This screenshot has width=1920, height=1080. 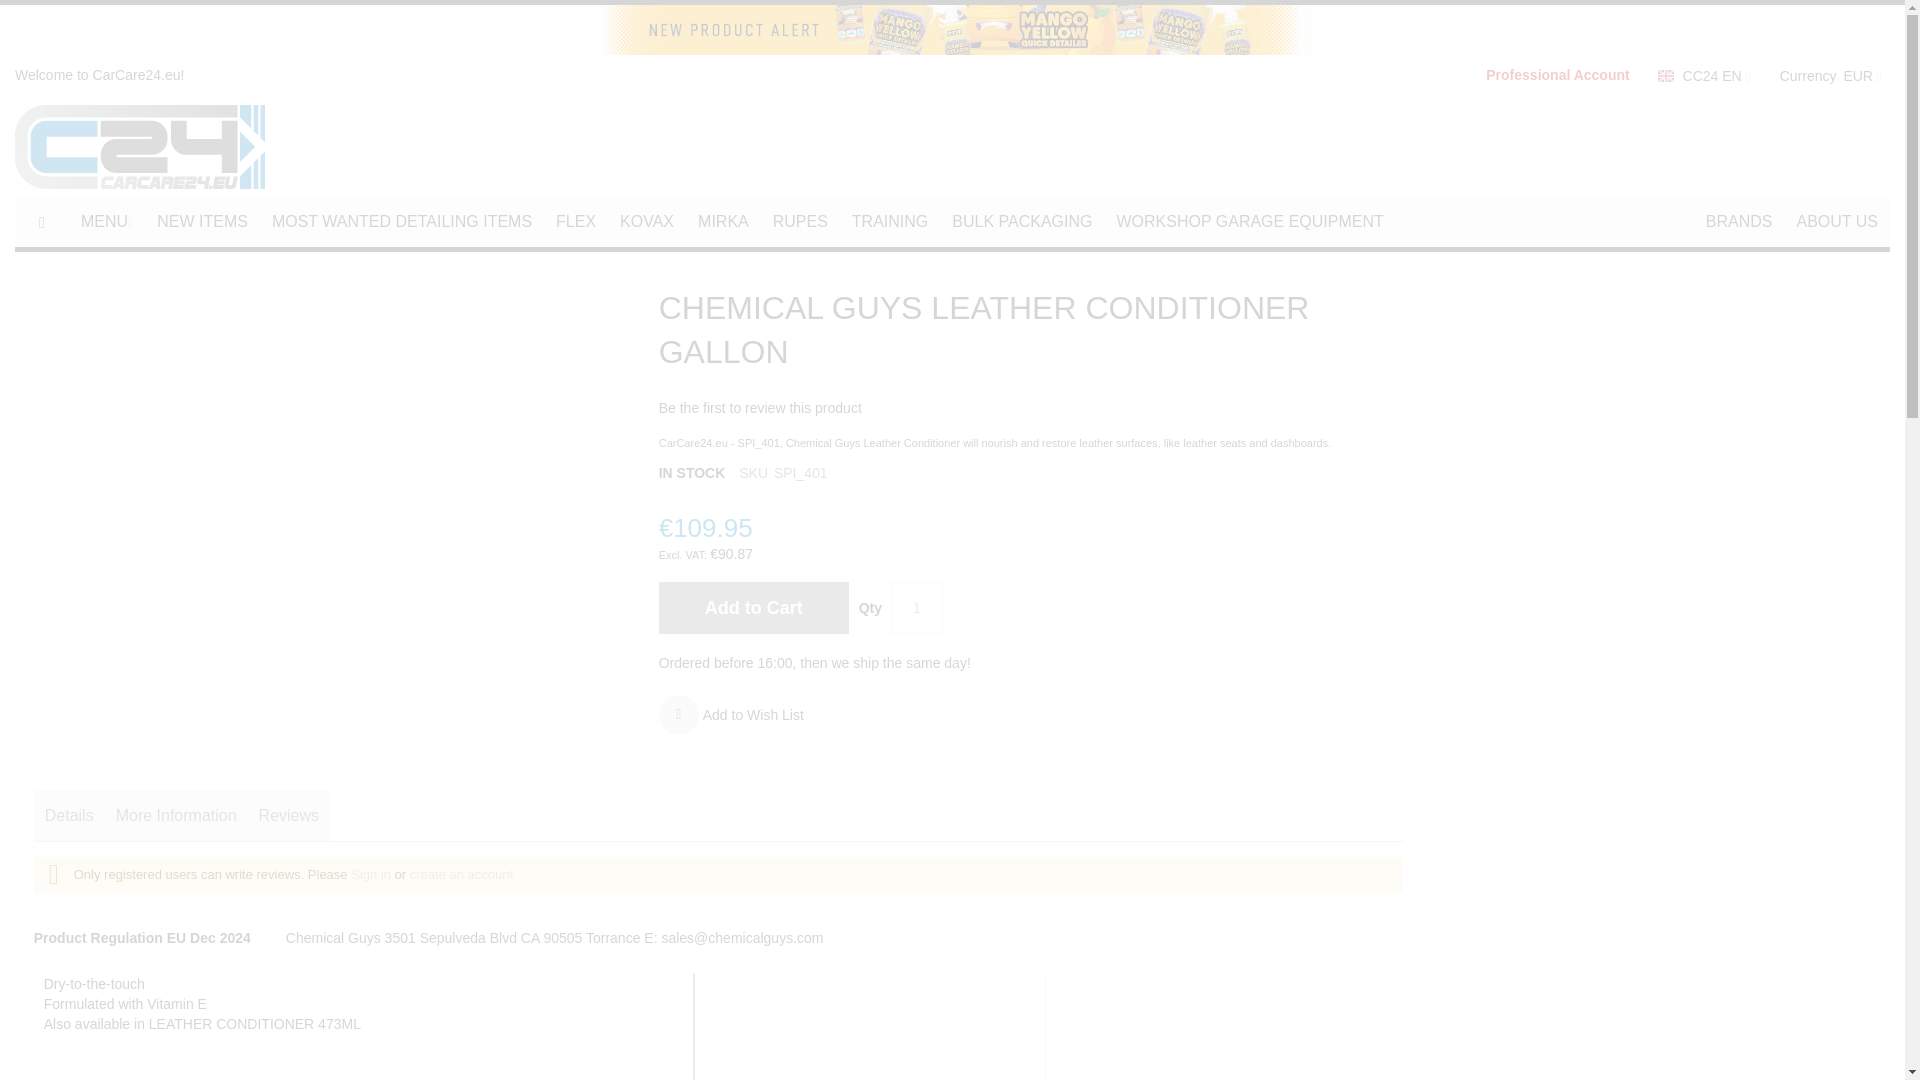 What do you see at coordinates (916, 608) in the screenshot?
I see `Qty` at bounding box center [916, 608].